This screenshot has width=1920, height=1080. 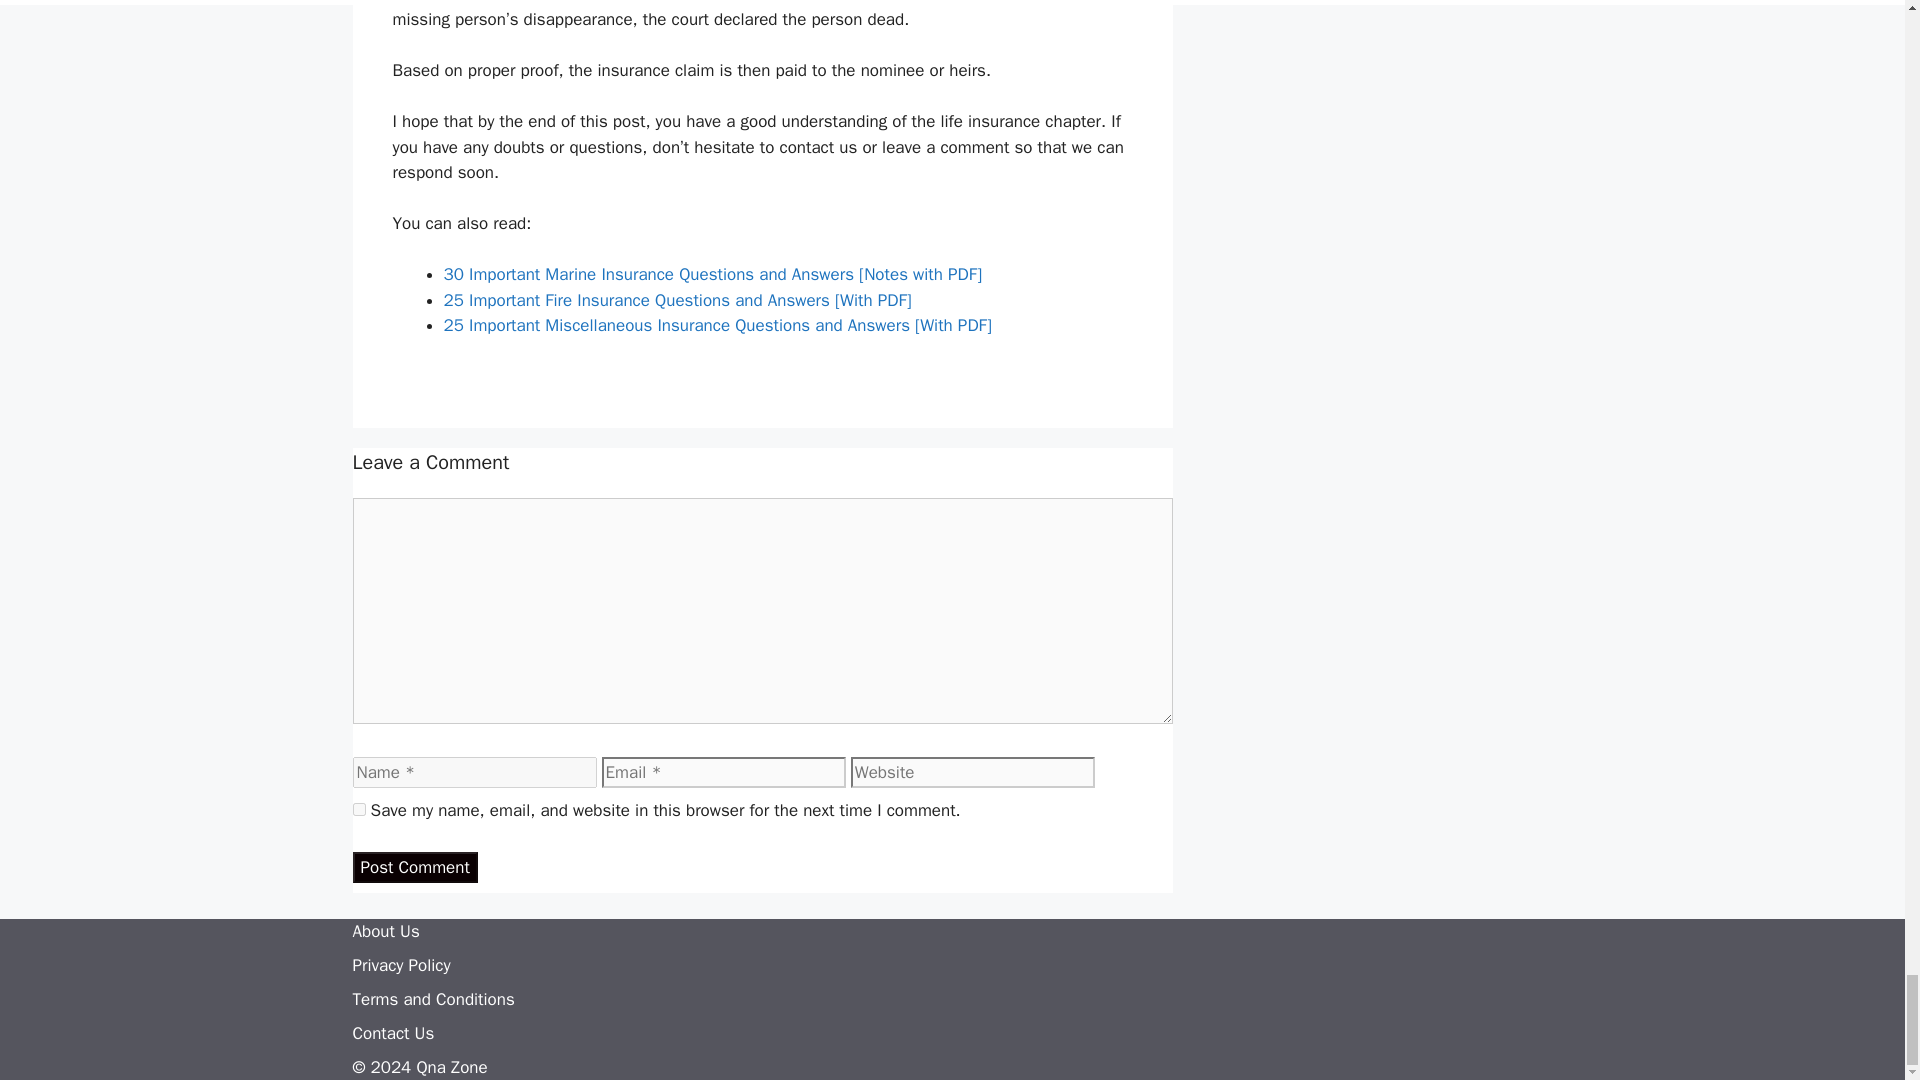 I want to click on yes, so click(x=358, y=810).